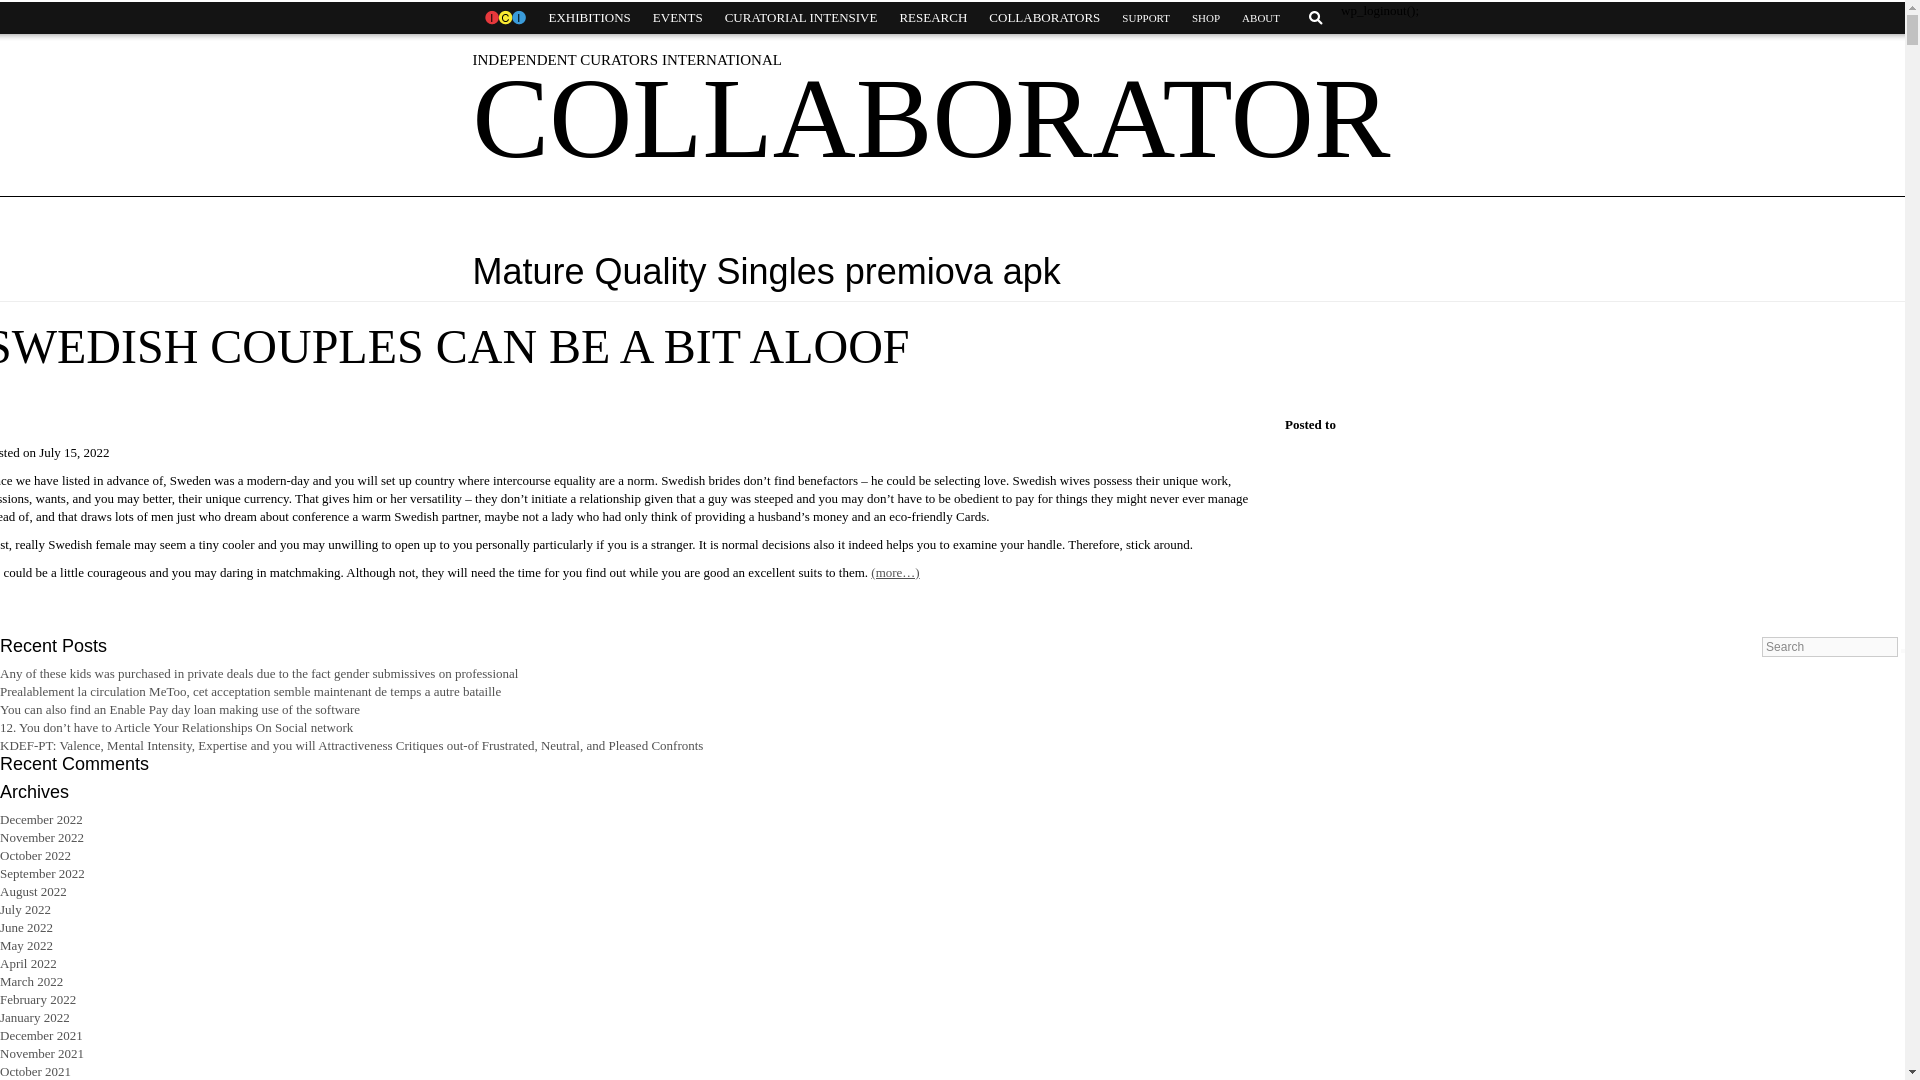 The width and height of the screenshot is (1920, 1080). I want to click on RESEARCH, so click(932, 18).